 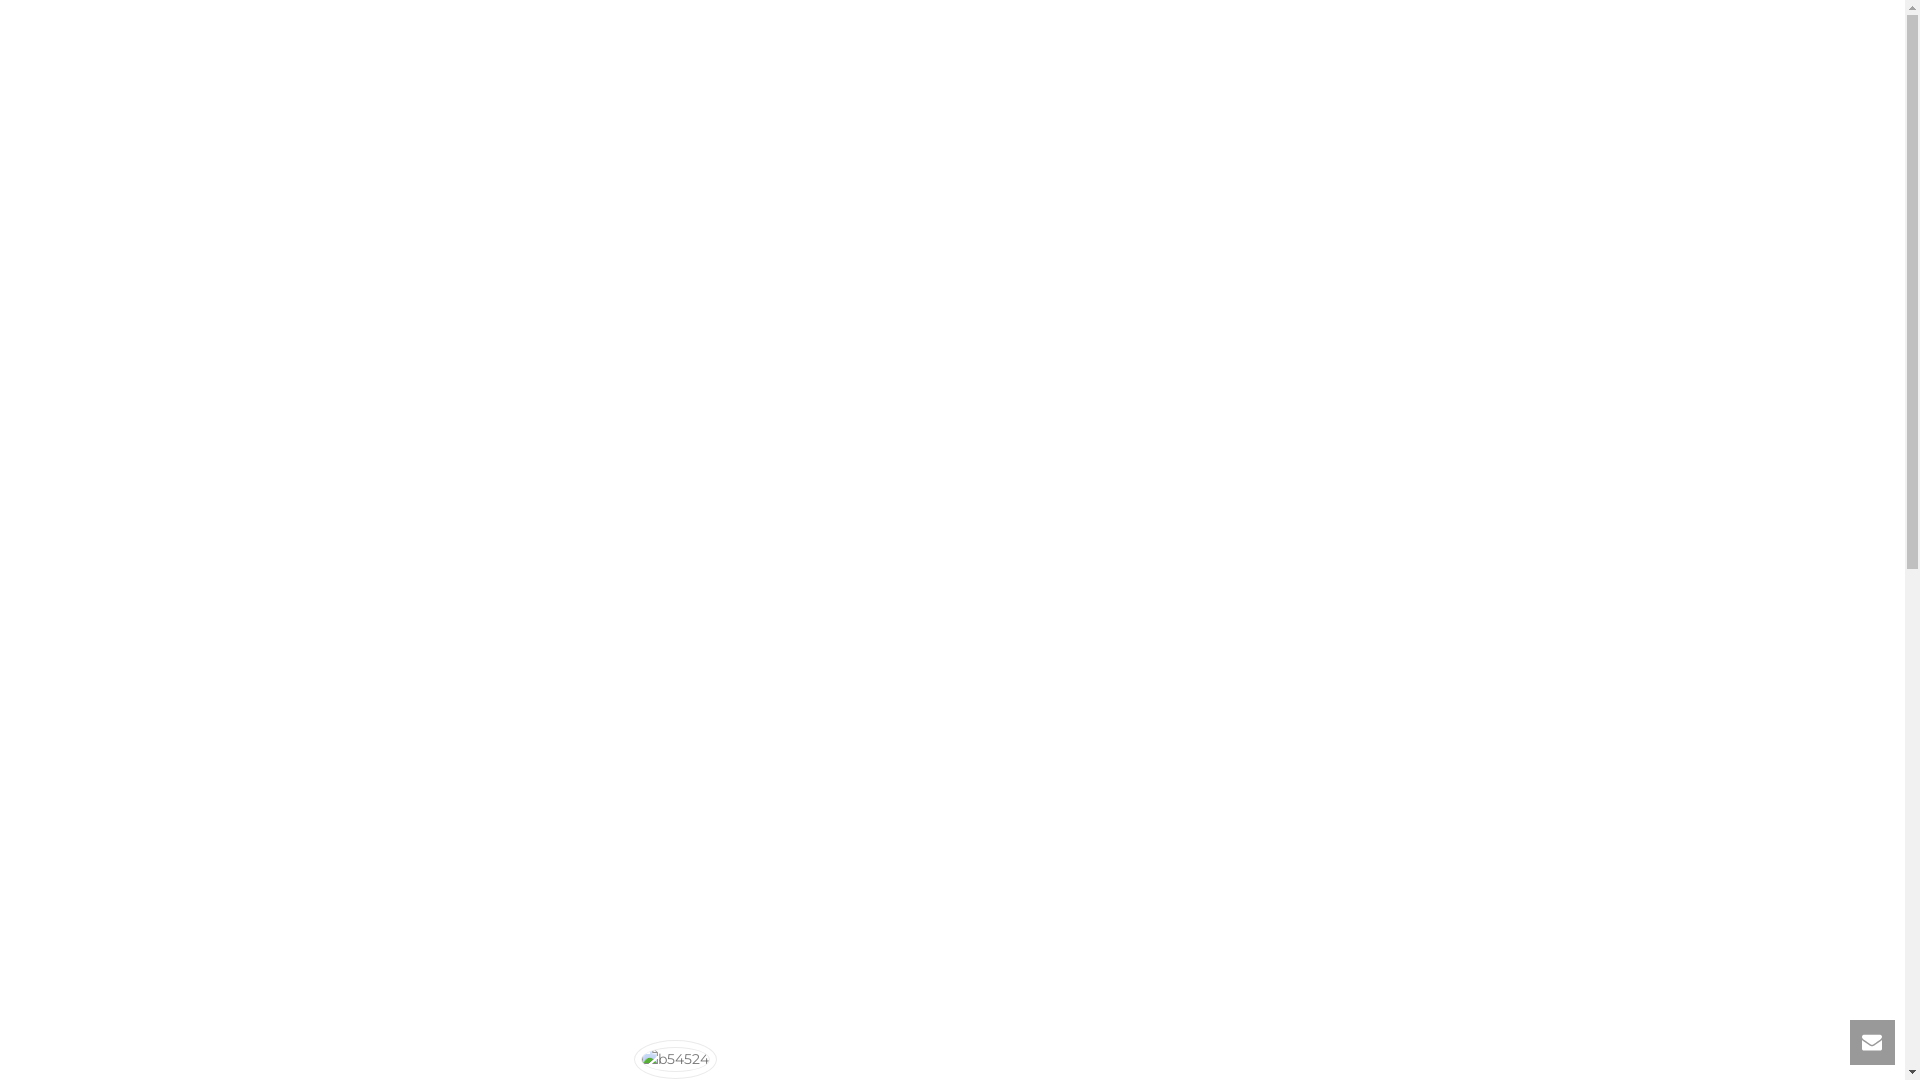 I want to click on ABOUT US, so click(x=1370, y=45).